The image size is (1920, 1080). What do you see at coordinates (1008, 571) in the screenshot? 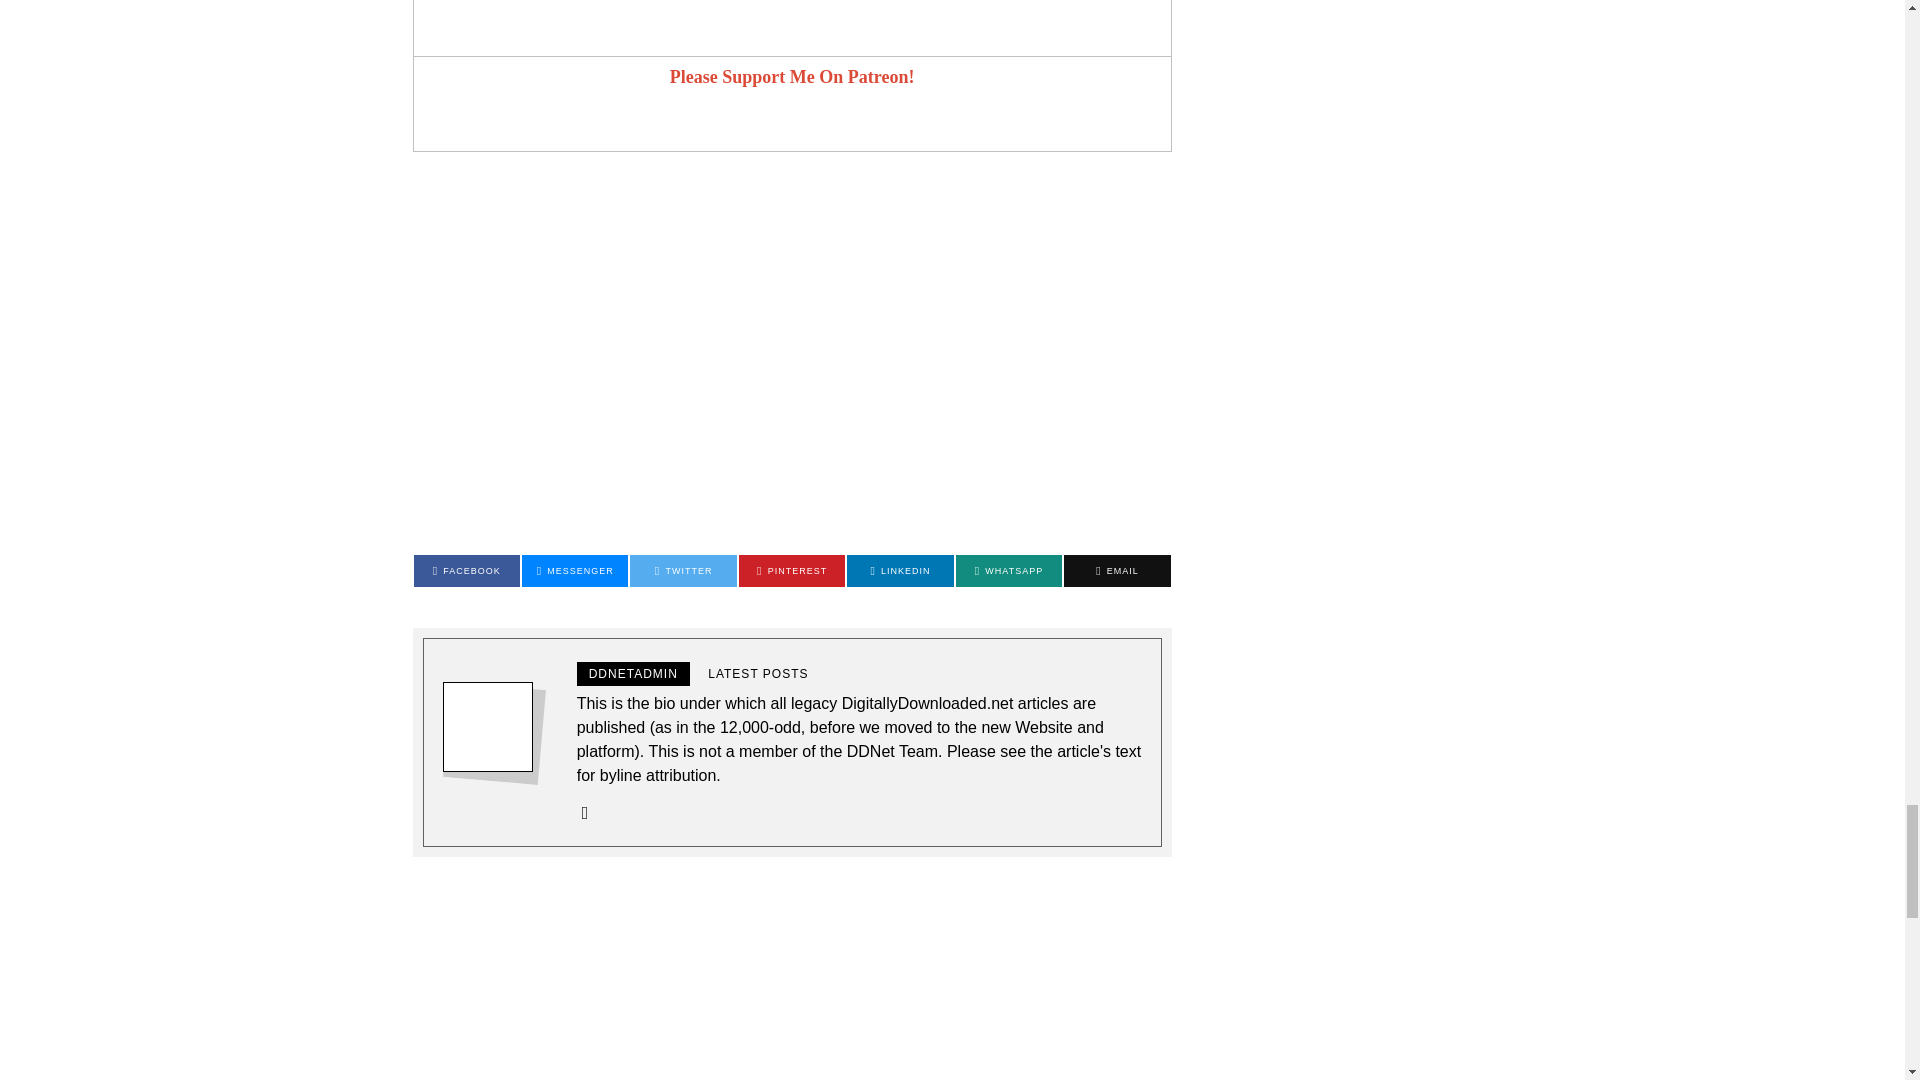
I see `Whatsapp` at bounding box center [1008, 571].